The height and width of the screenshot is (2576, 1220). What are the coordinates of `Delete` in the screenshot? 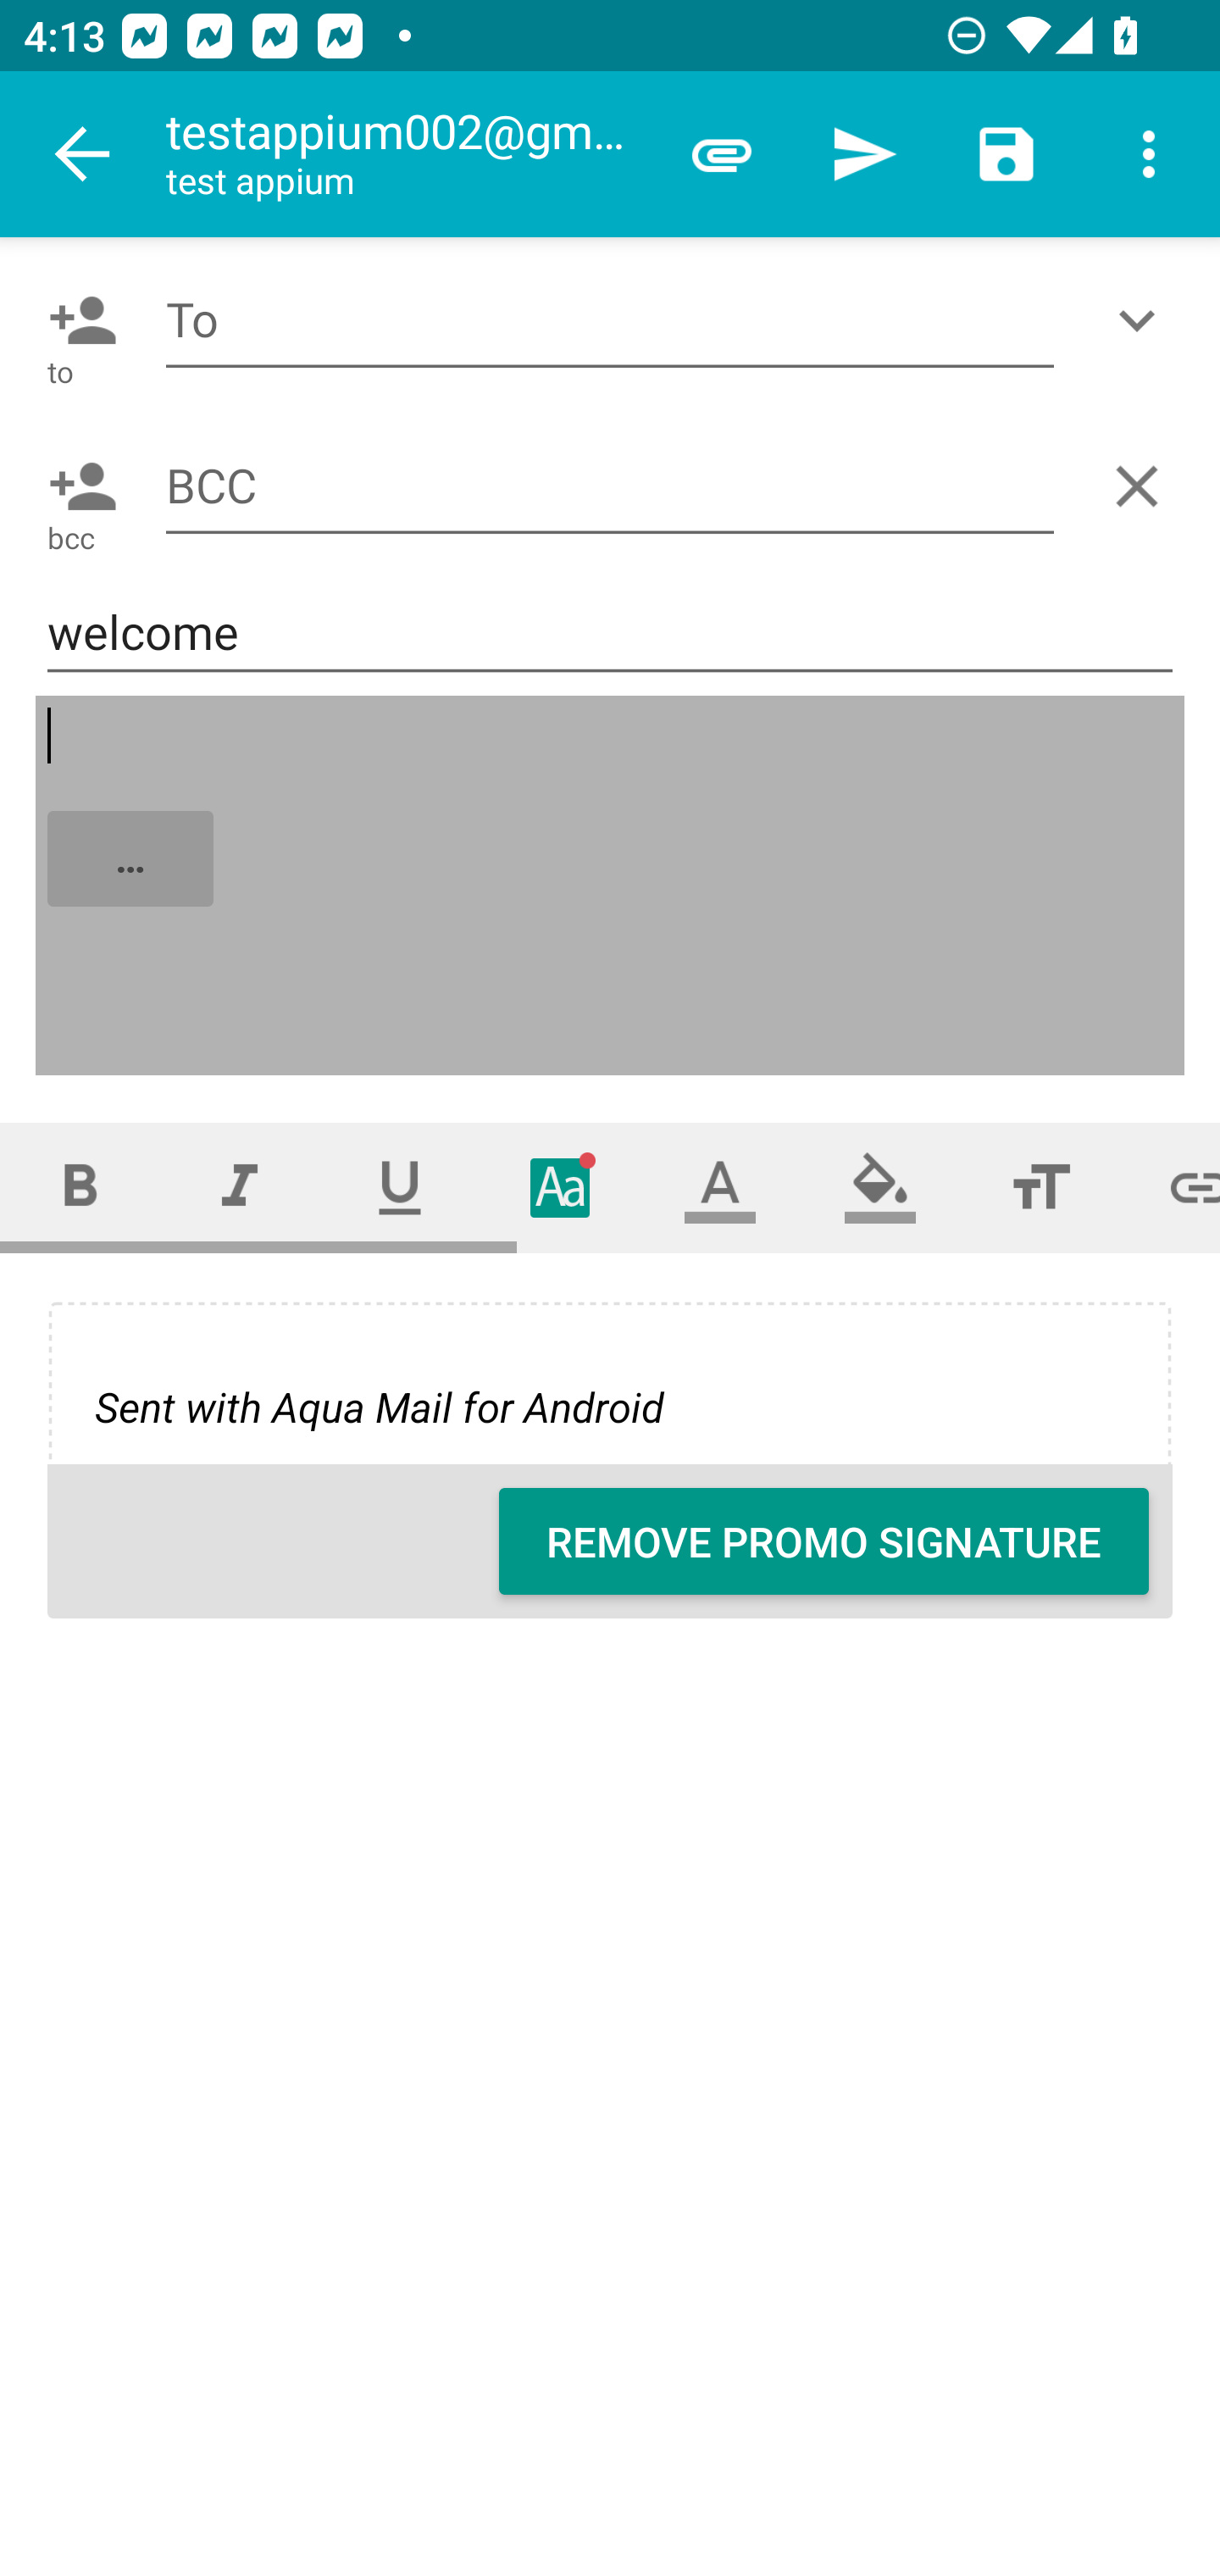 It's located at (1143, 486).